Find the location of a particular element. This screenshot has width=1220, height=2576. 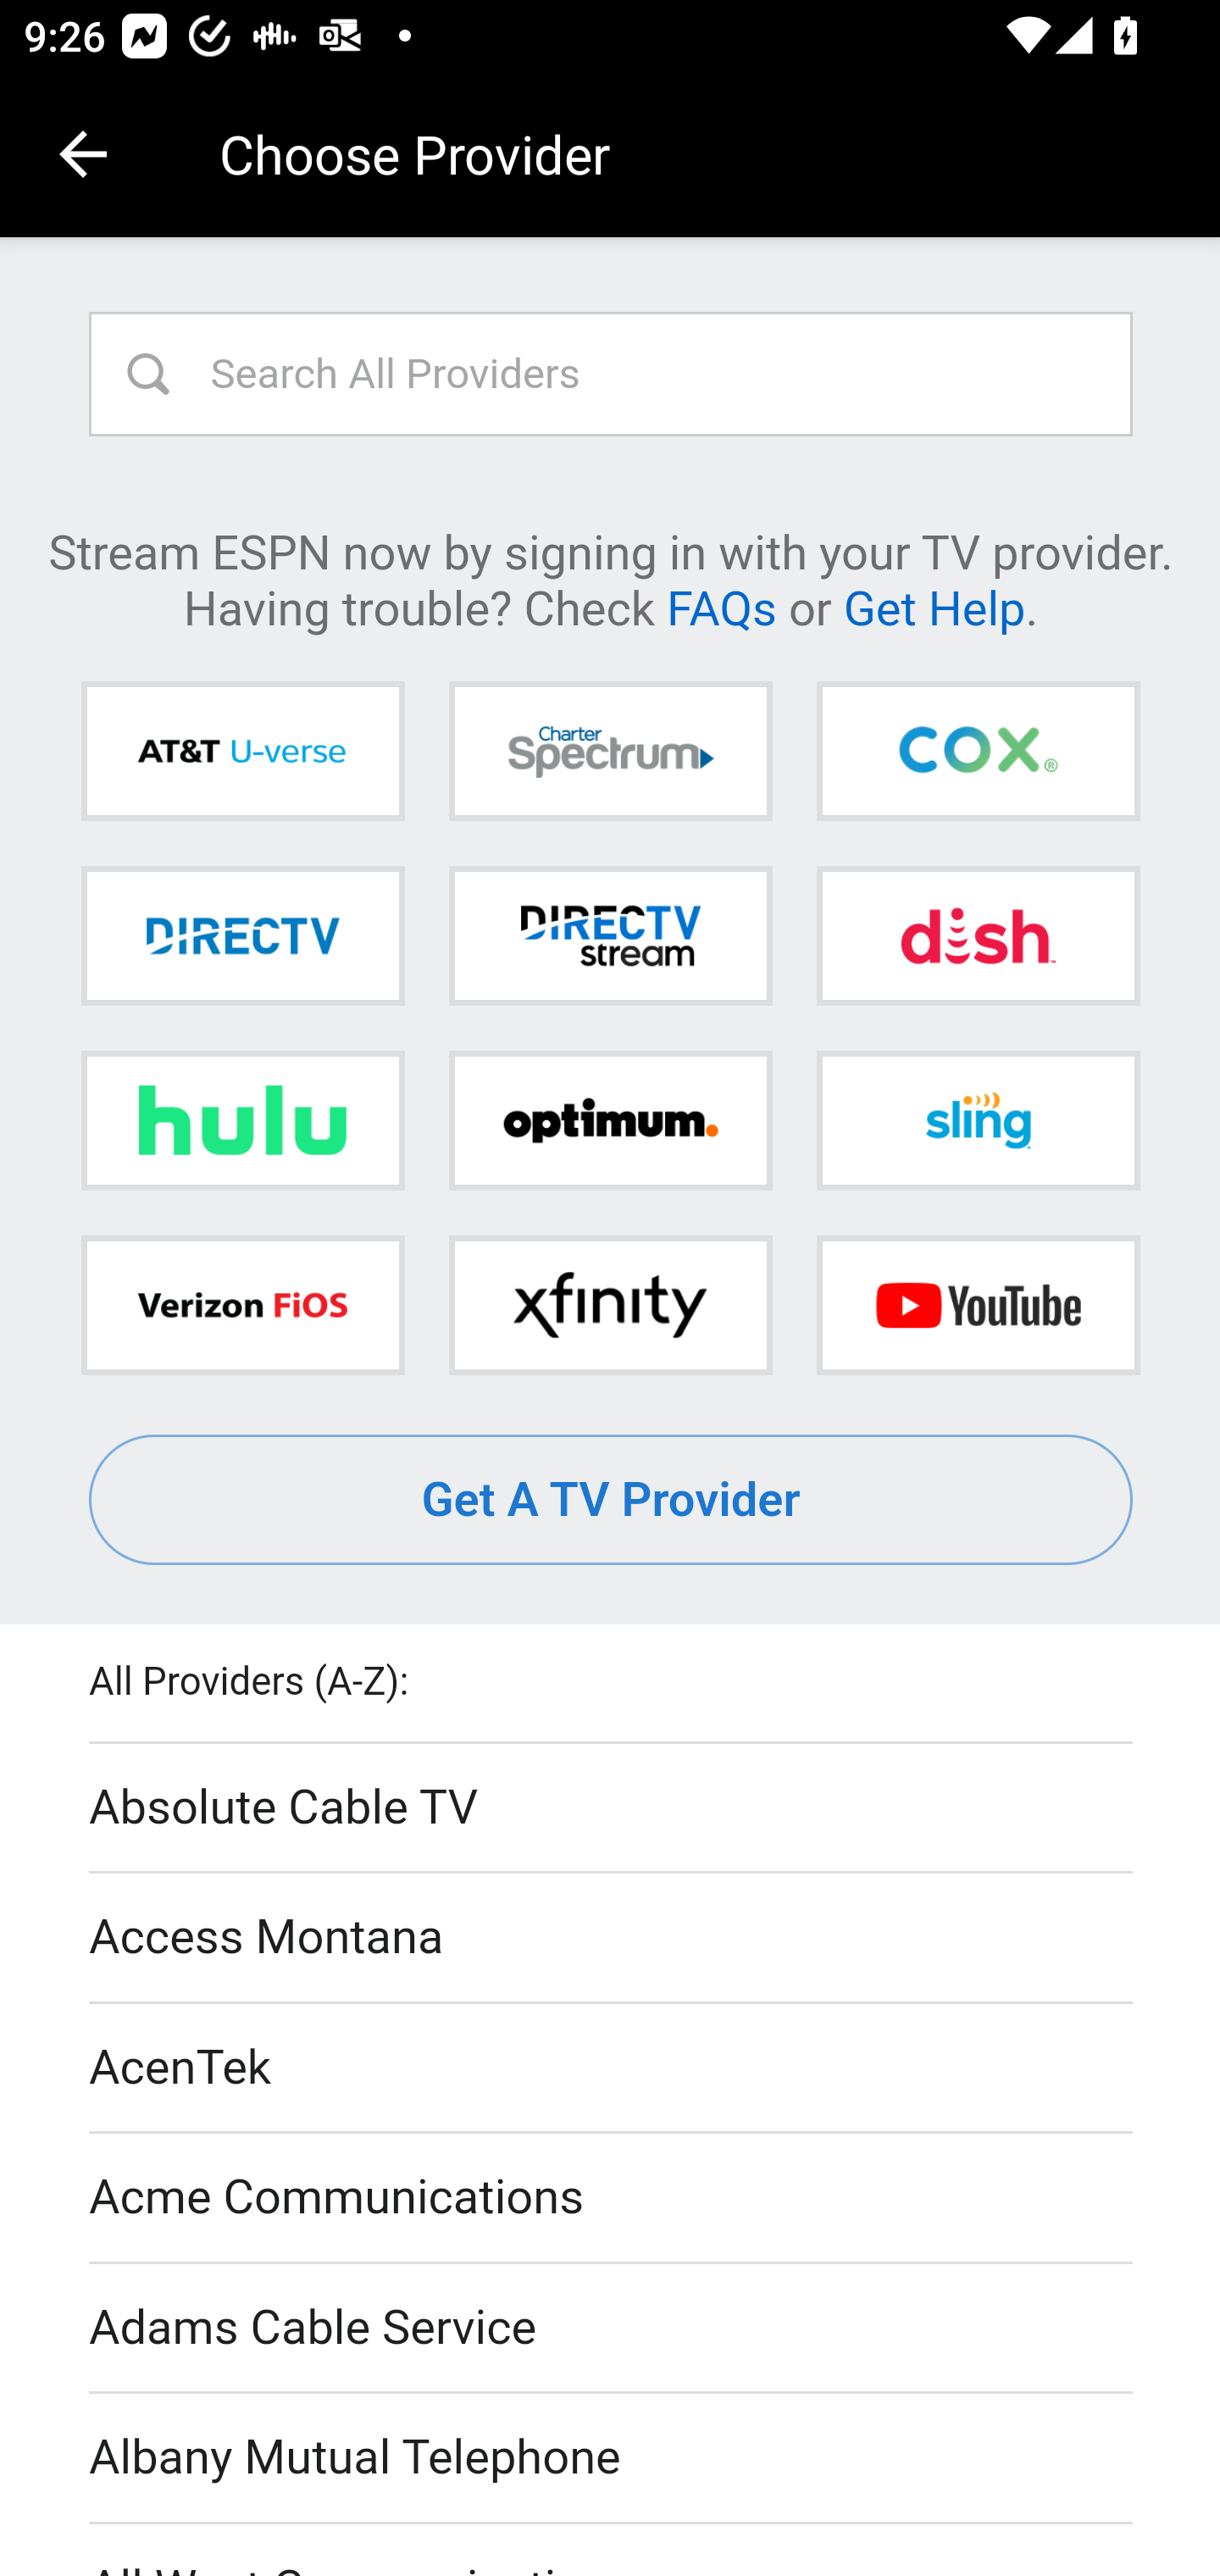

DISH is located at coordinates (978, 935).